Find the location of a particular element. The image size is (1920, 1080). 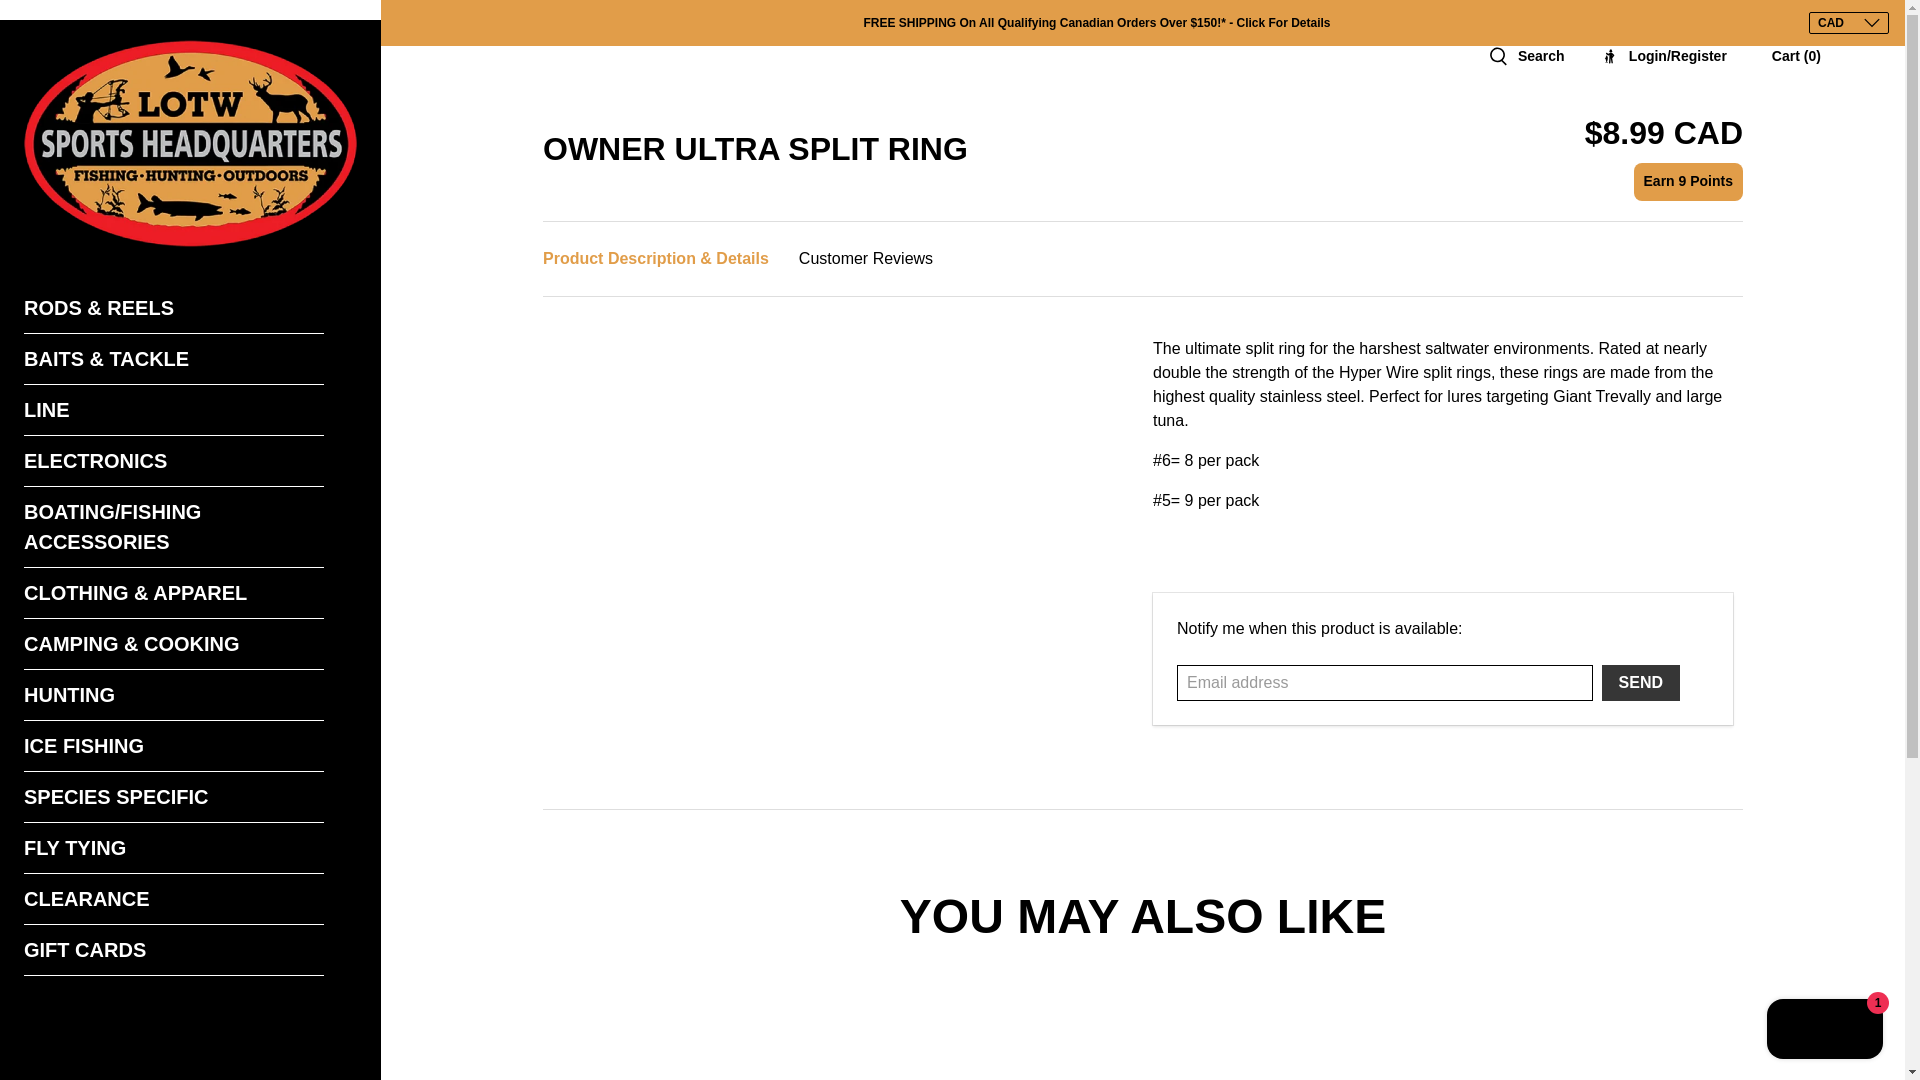

Send is located at coordinates (1640, 682).